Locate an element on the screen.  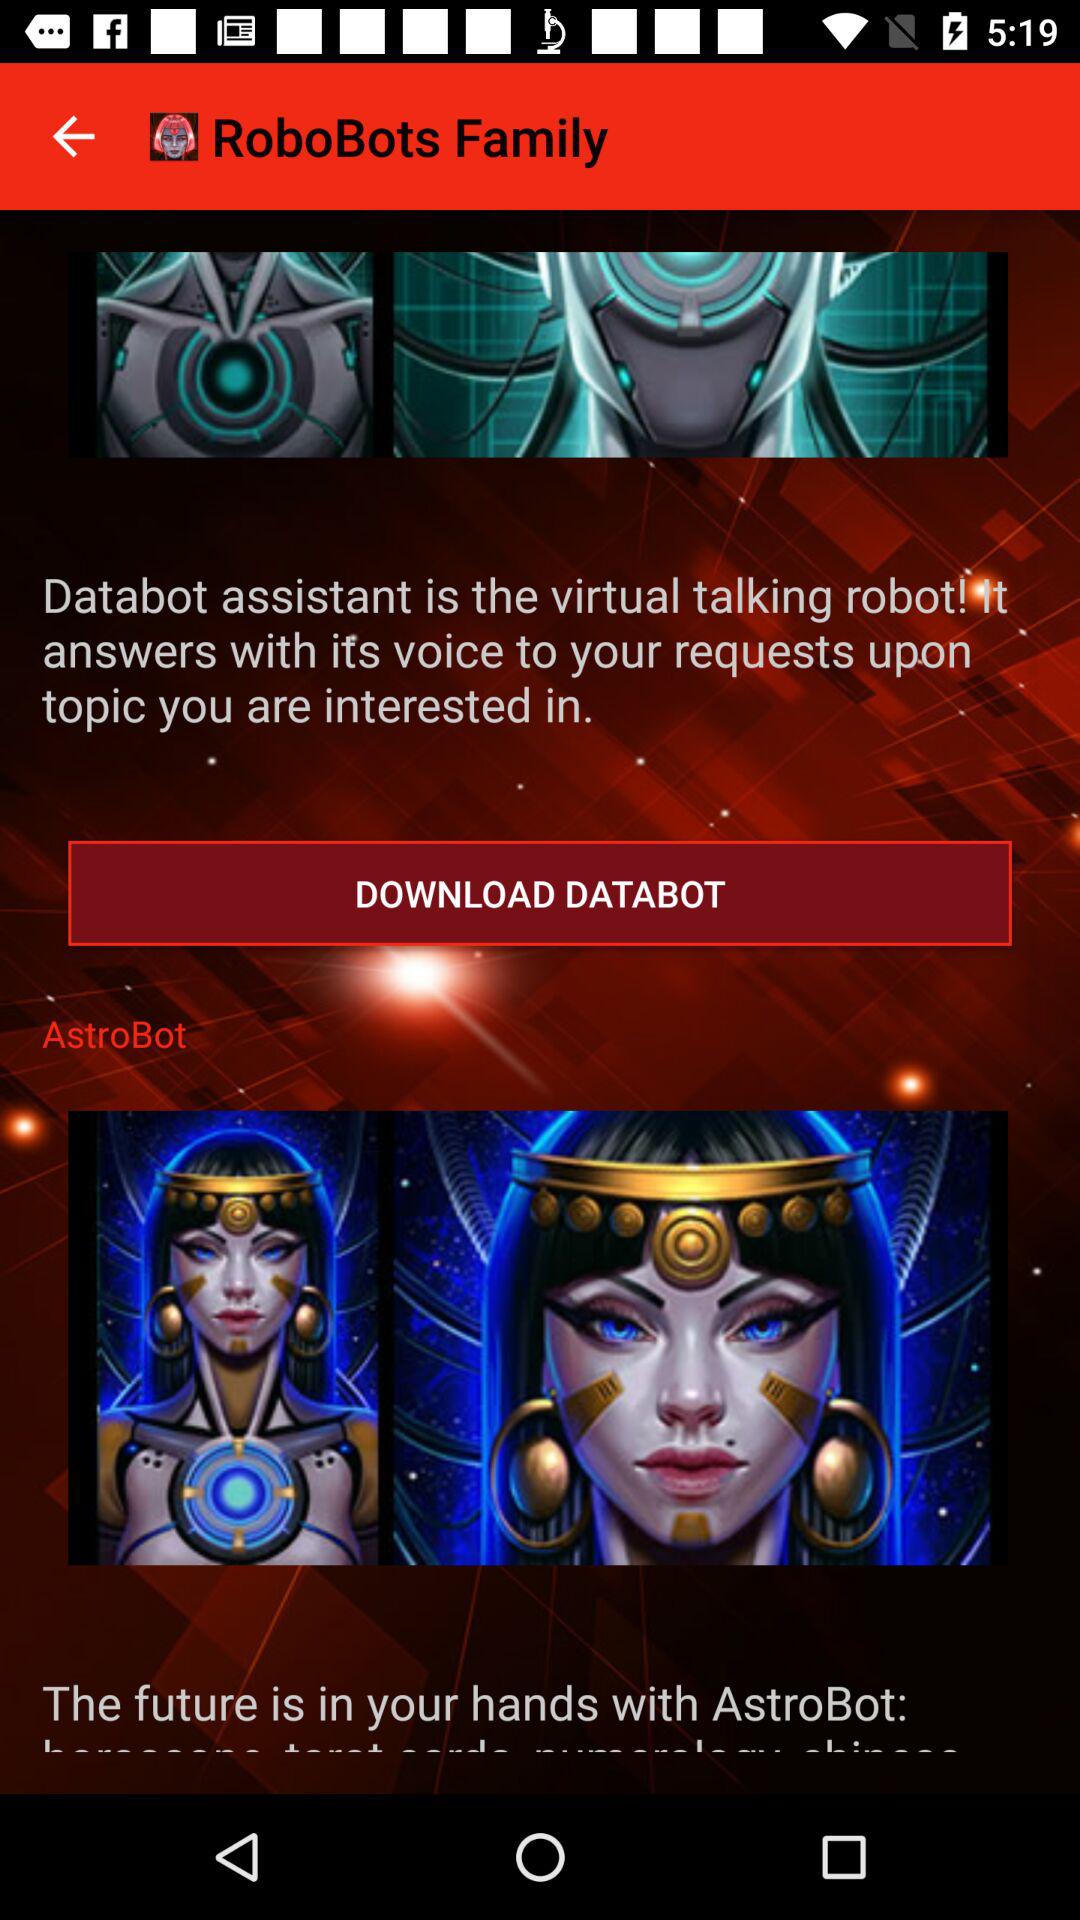
game page is located at coordinates (538, 354).